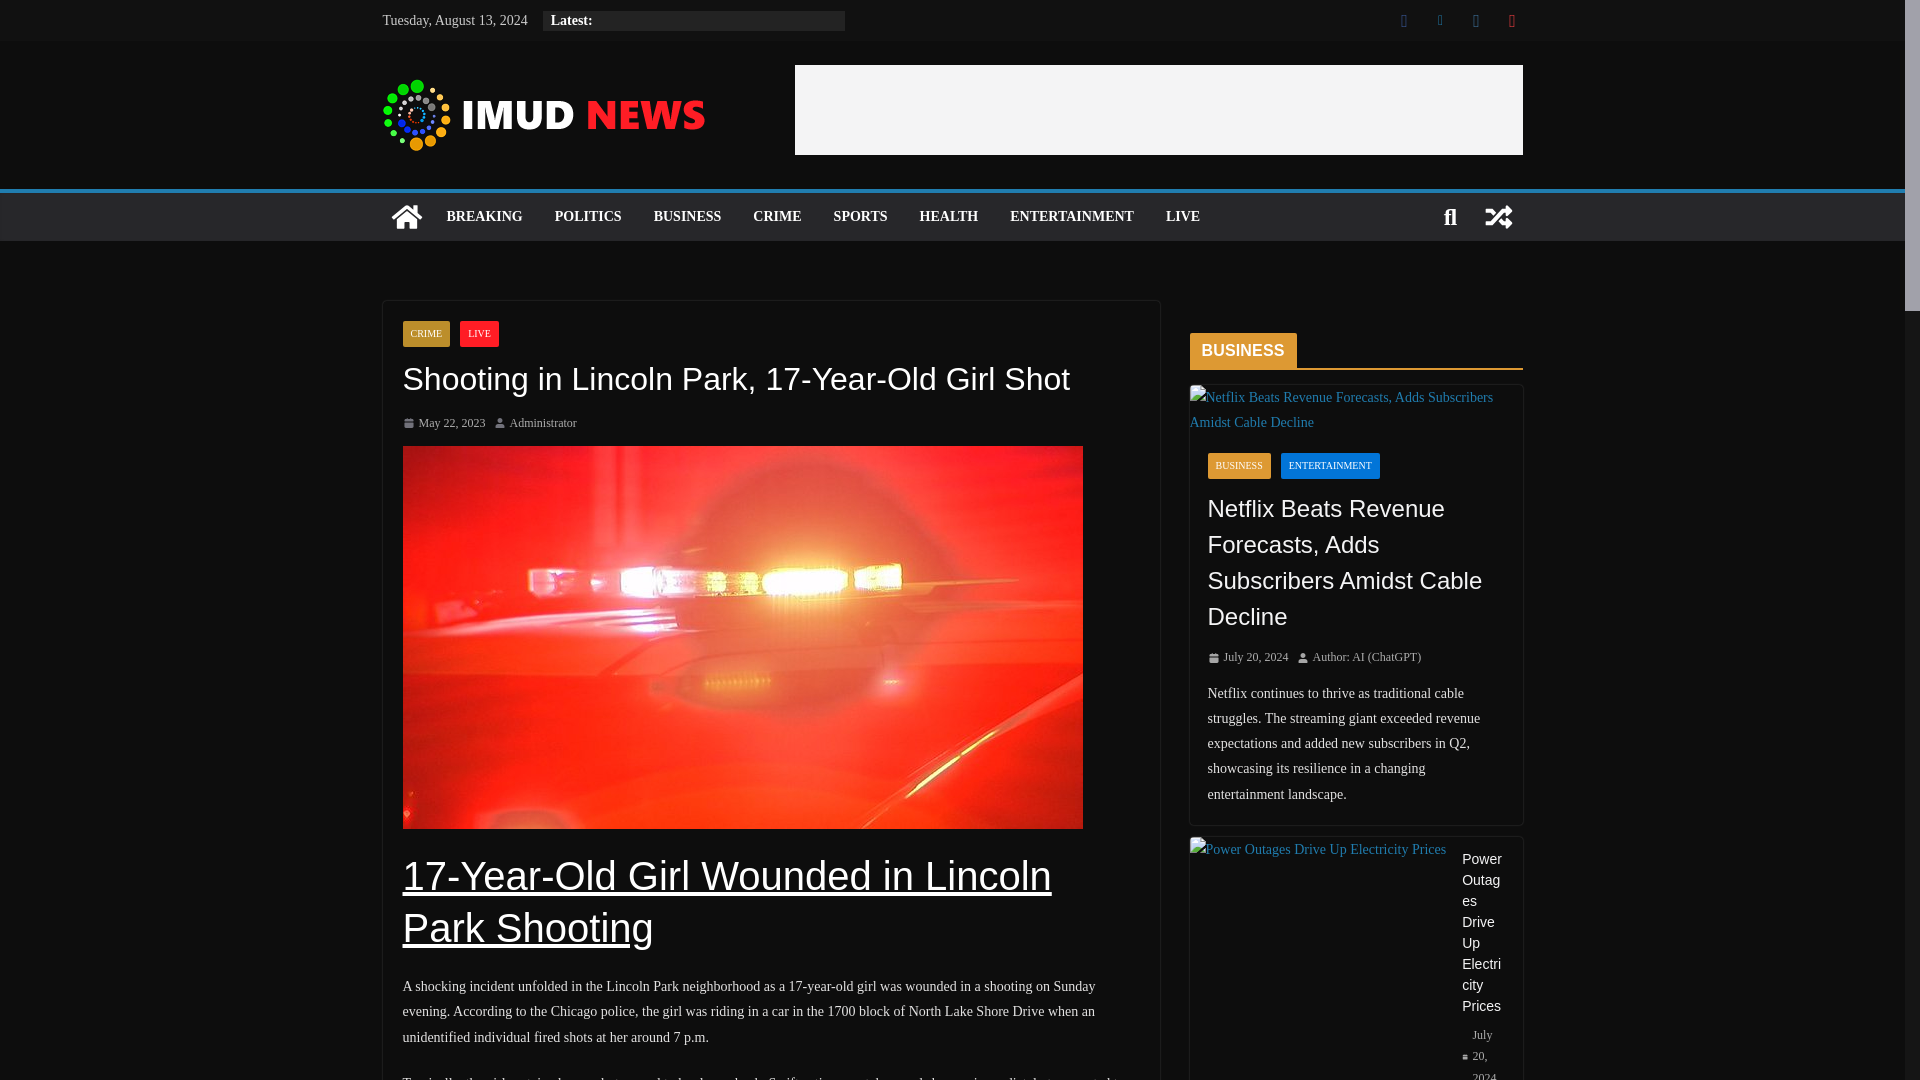 The image size is (1920, 1080). Describe the element at coordinates (860, 217) in the screenshot. I see `SPORTS` at that location.